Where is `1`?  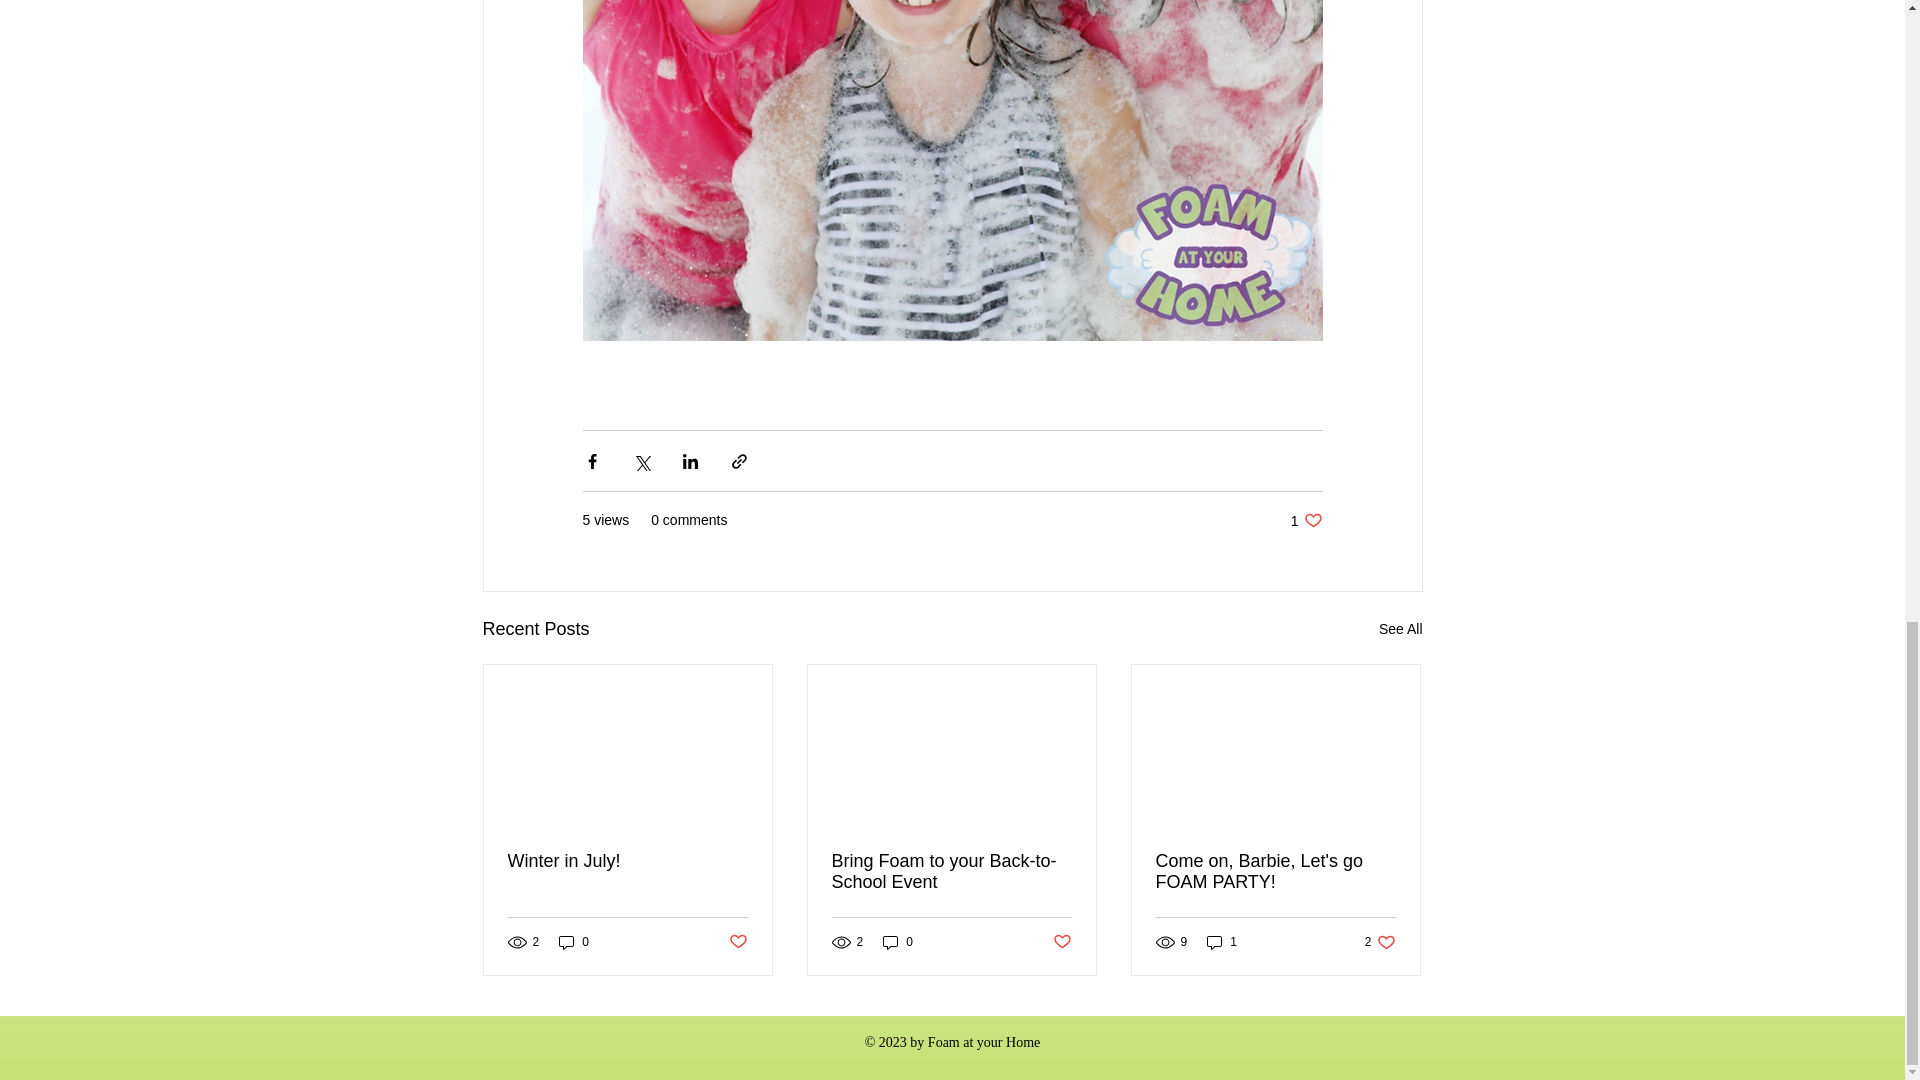 1 is located at coordinates (1400, 628).